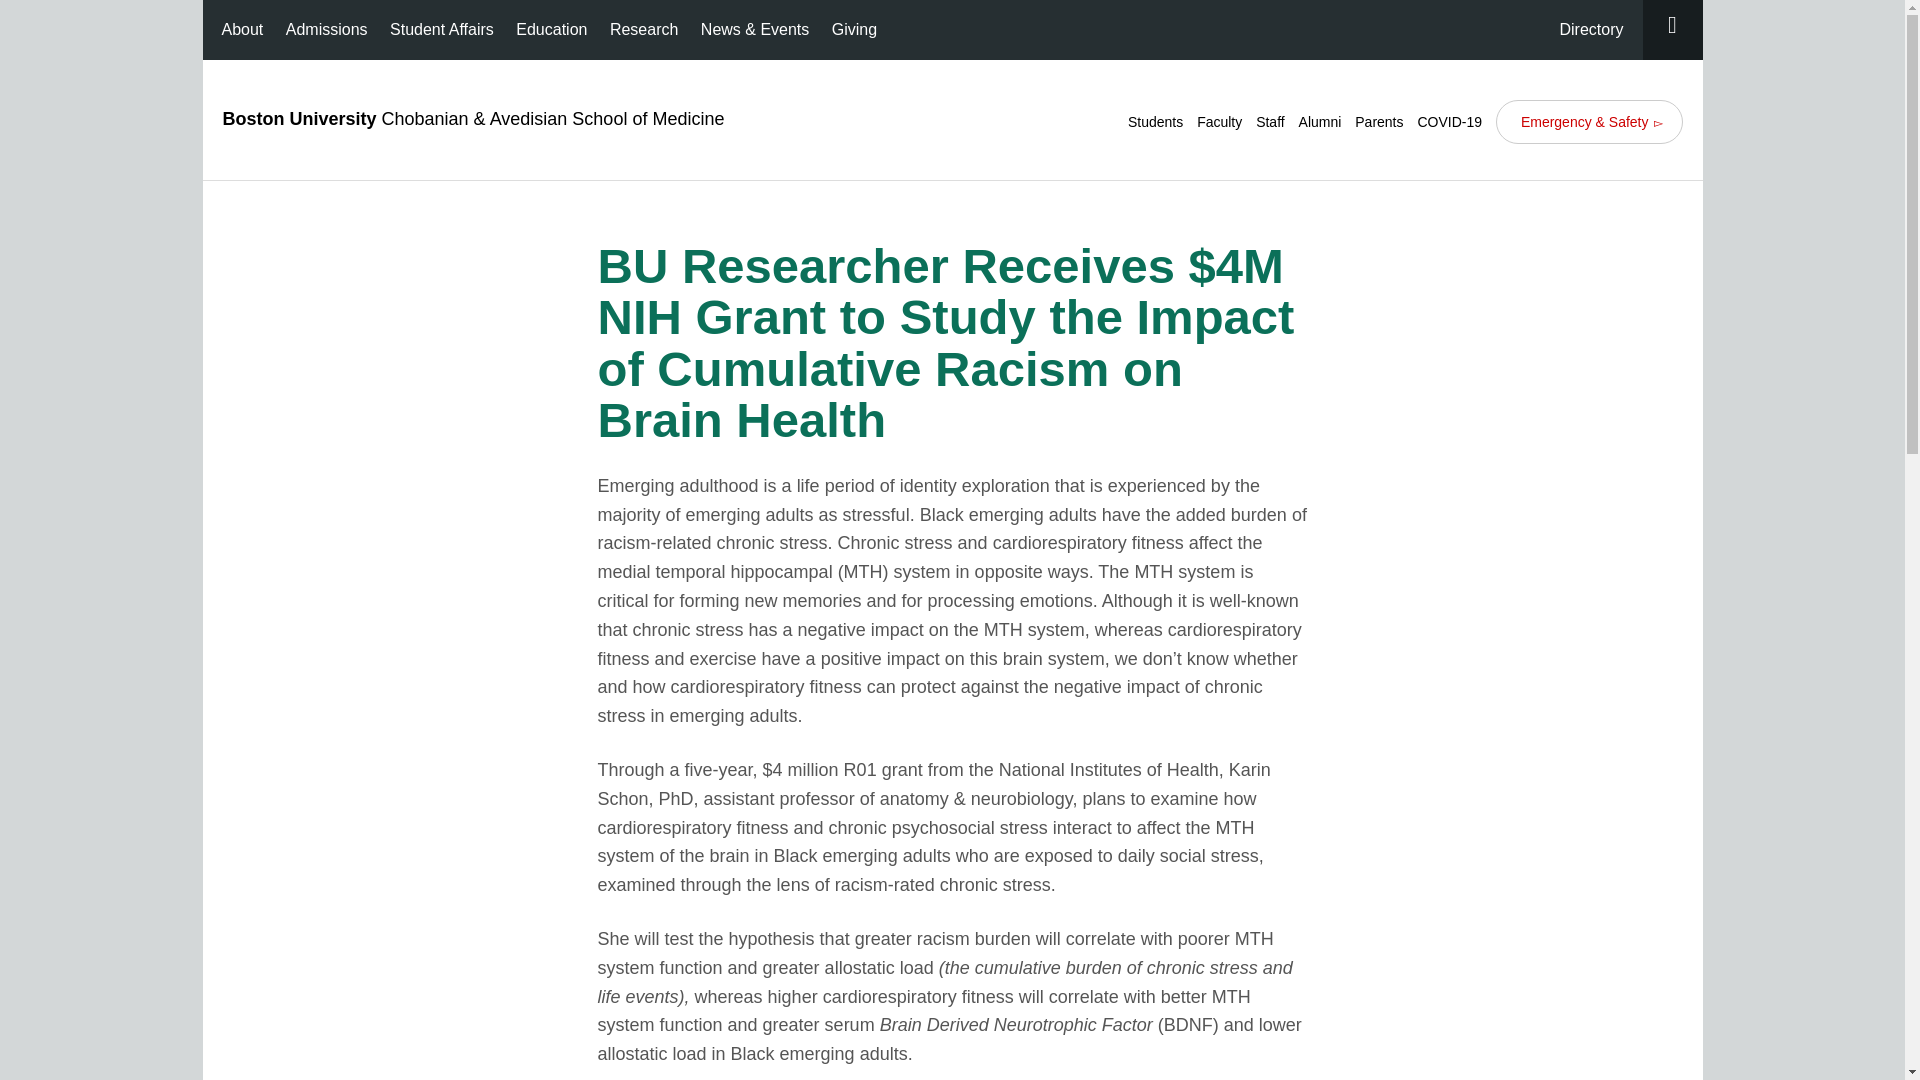 This screenshot has height=1080, width=1920. Describe the element at coordinates (854, 30) in the screenshot. I see `Navigate to: Giving` at that location.